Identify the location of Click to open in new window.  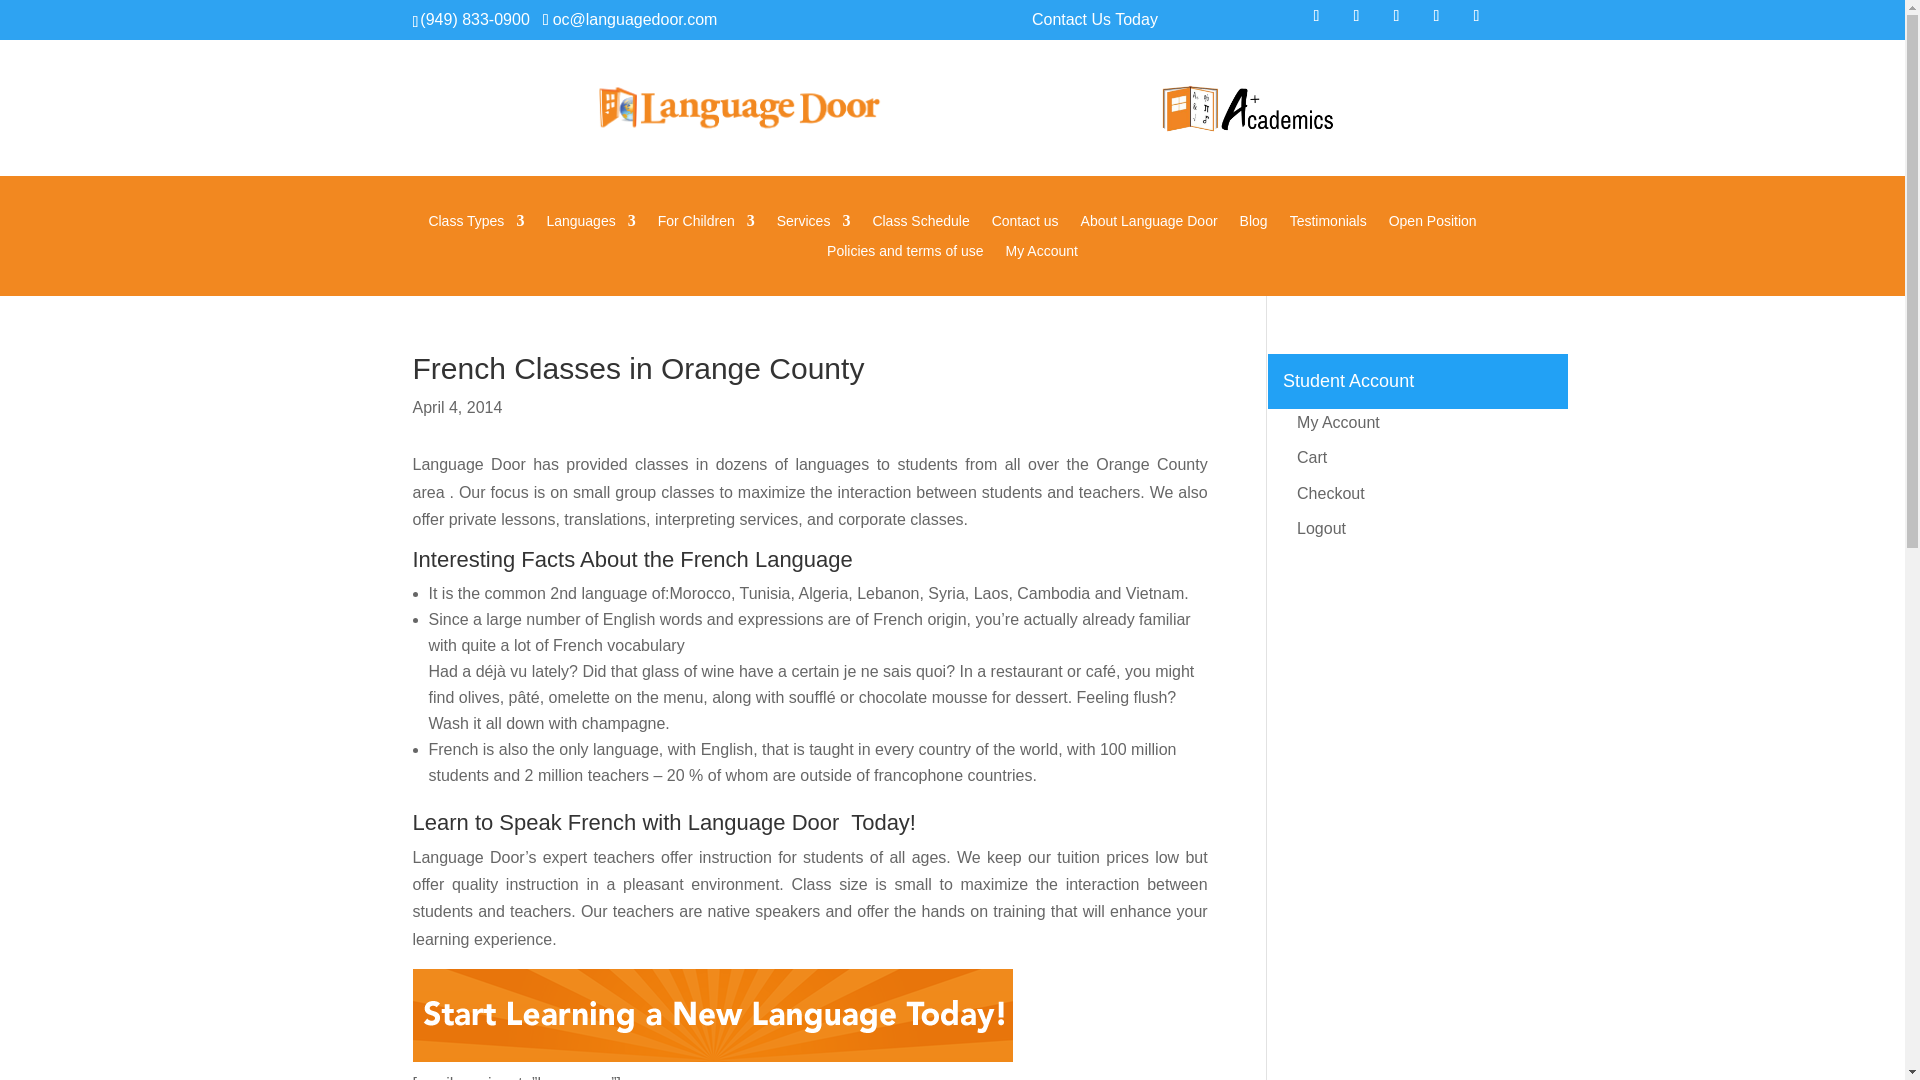
(1475, 16).